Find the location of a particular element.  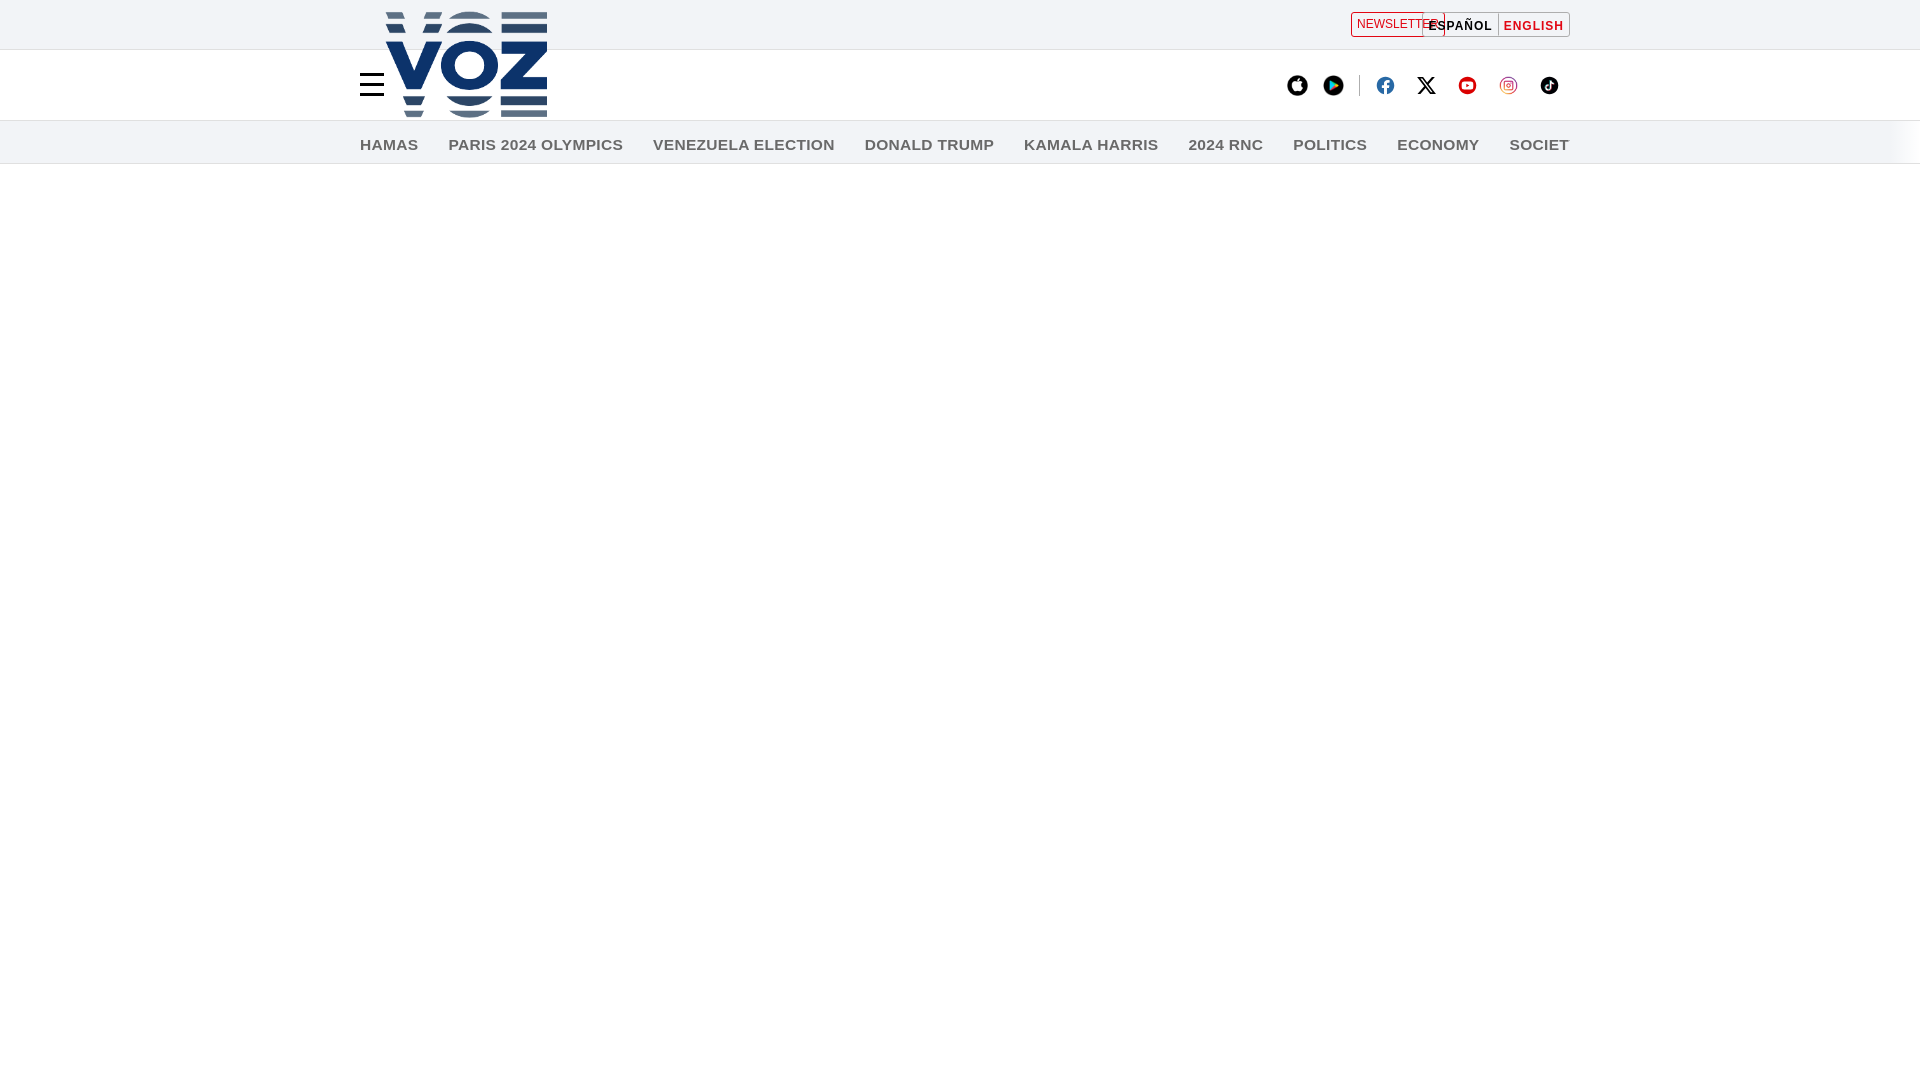

World is located at coordinates (1736, 145).